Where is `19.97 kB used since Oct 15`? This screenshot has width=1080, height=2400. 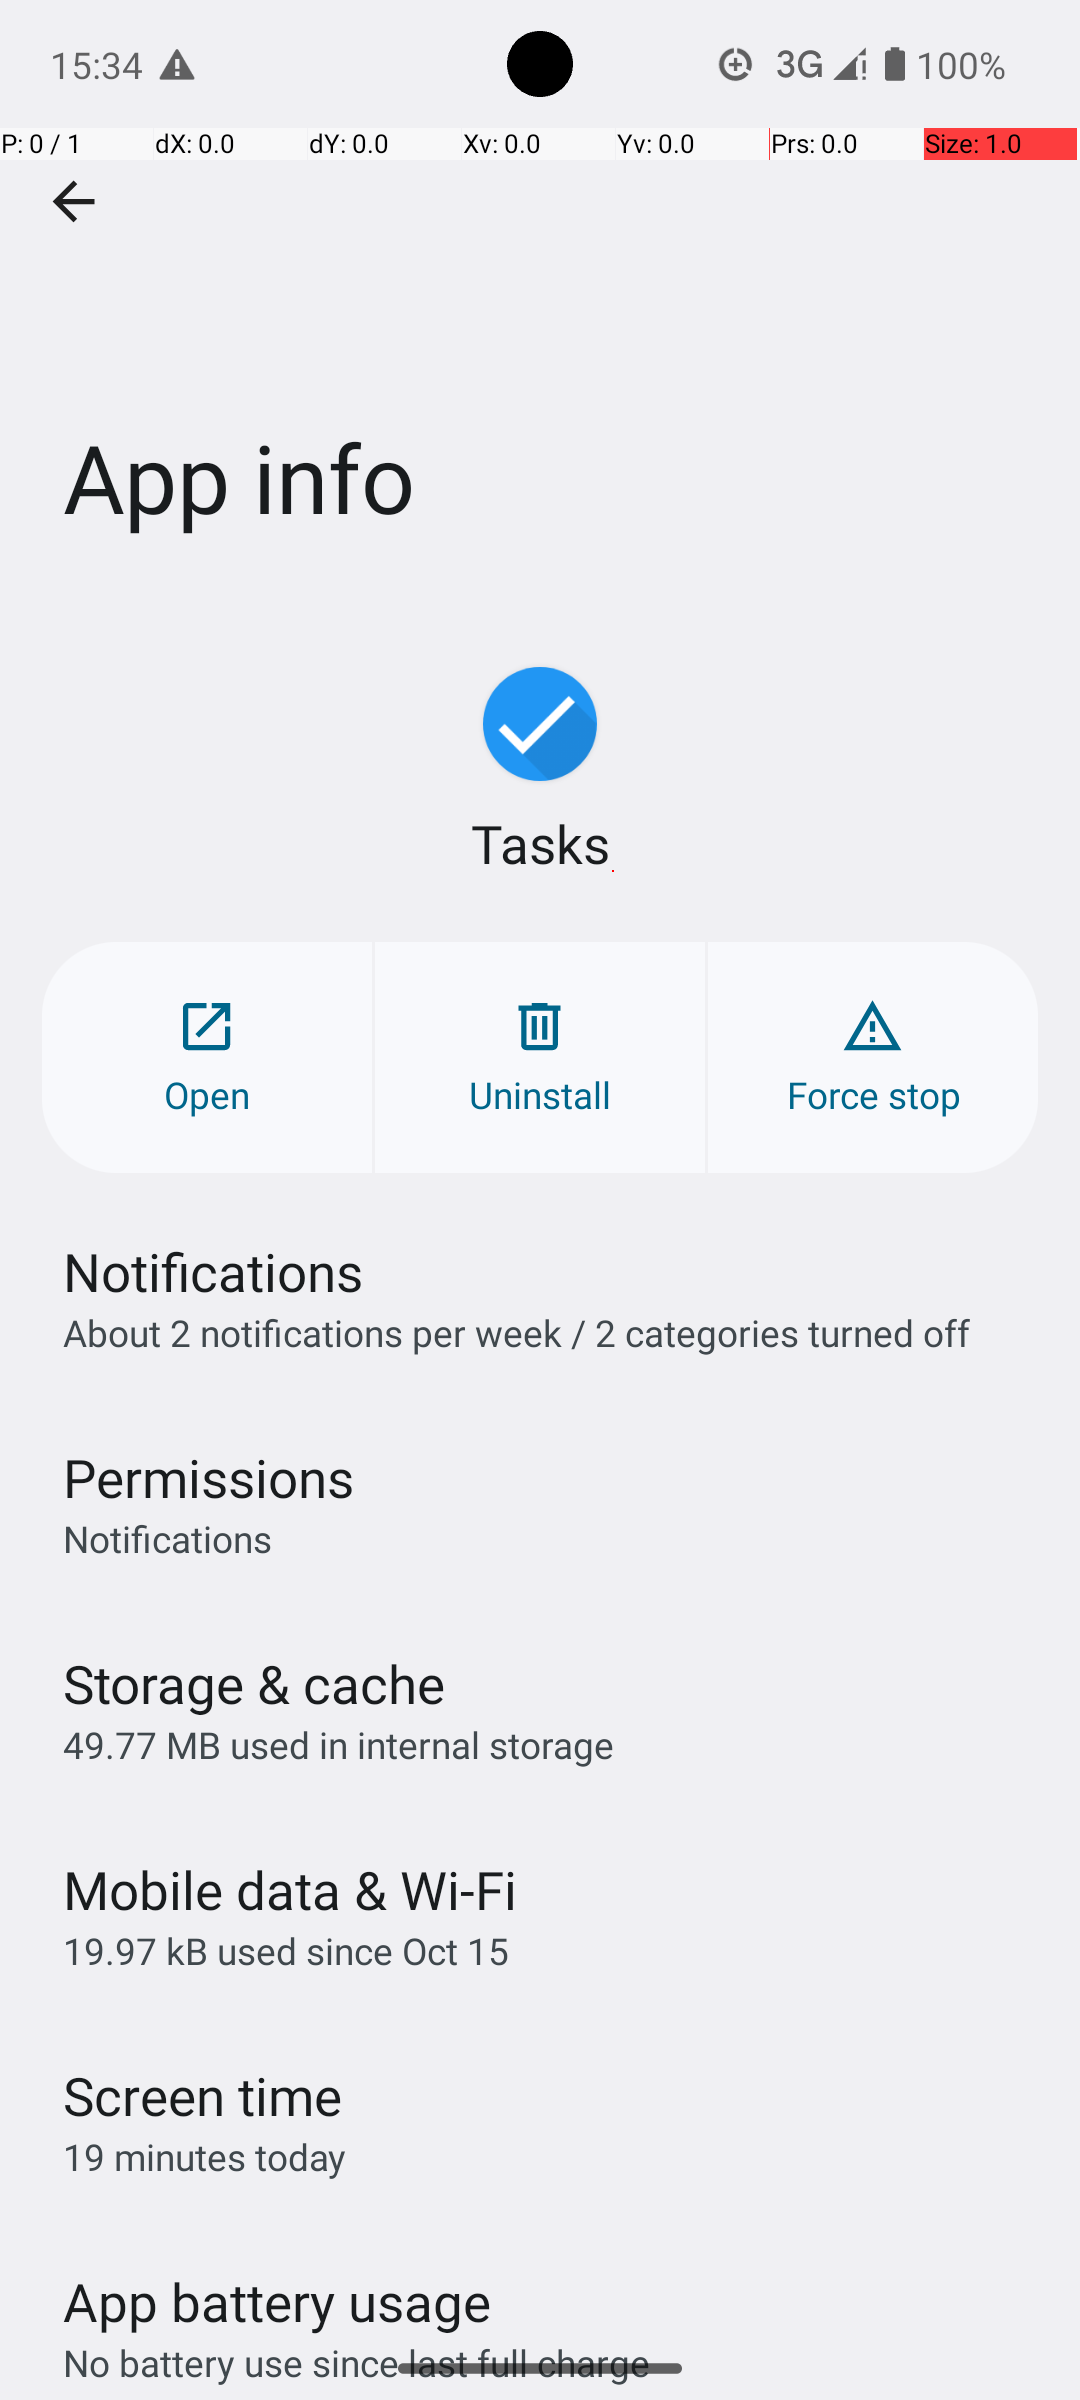
19.97 kB used since Oct 15 is located at coordinates (286, 1950).